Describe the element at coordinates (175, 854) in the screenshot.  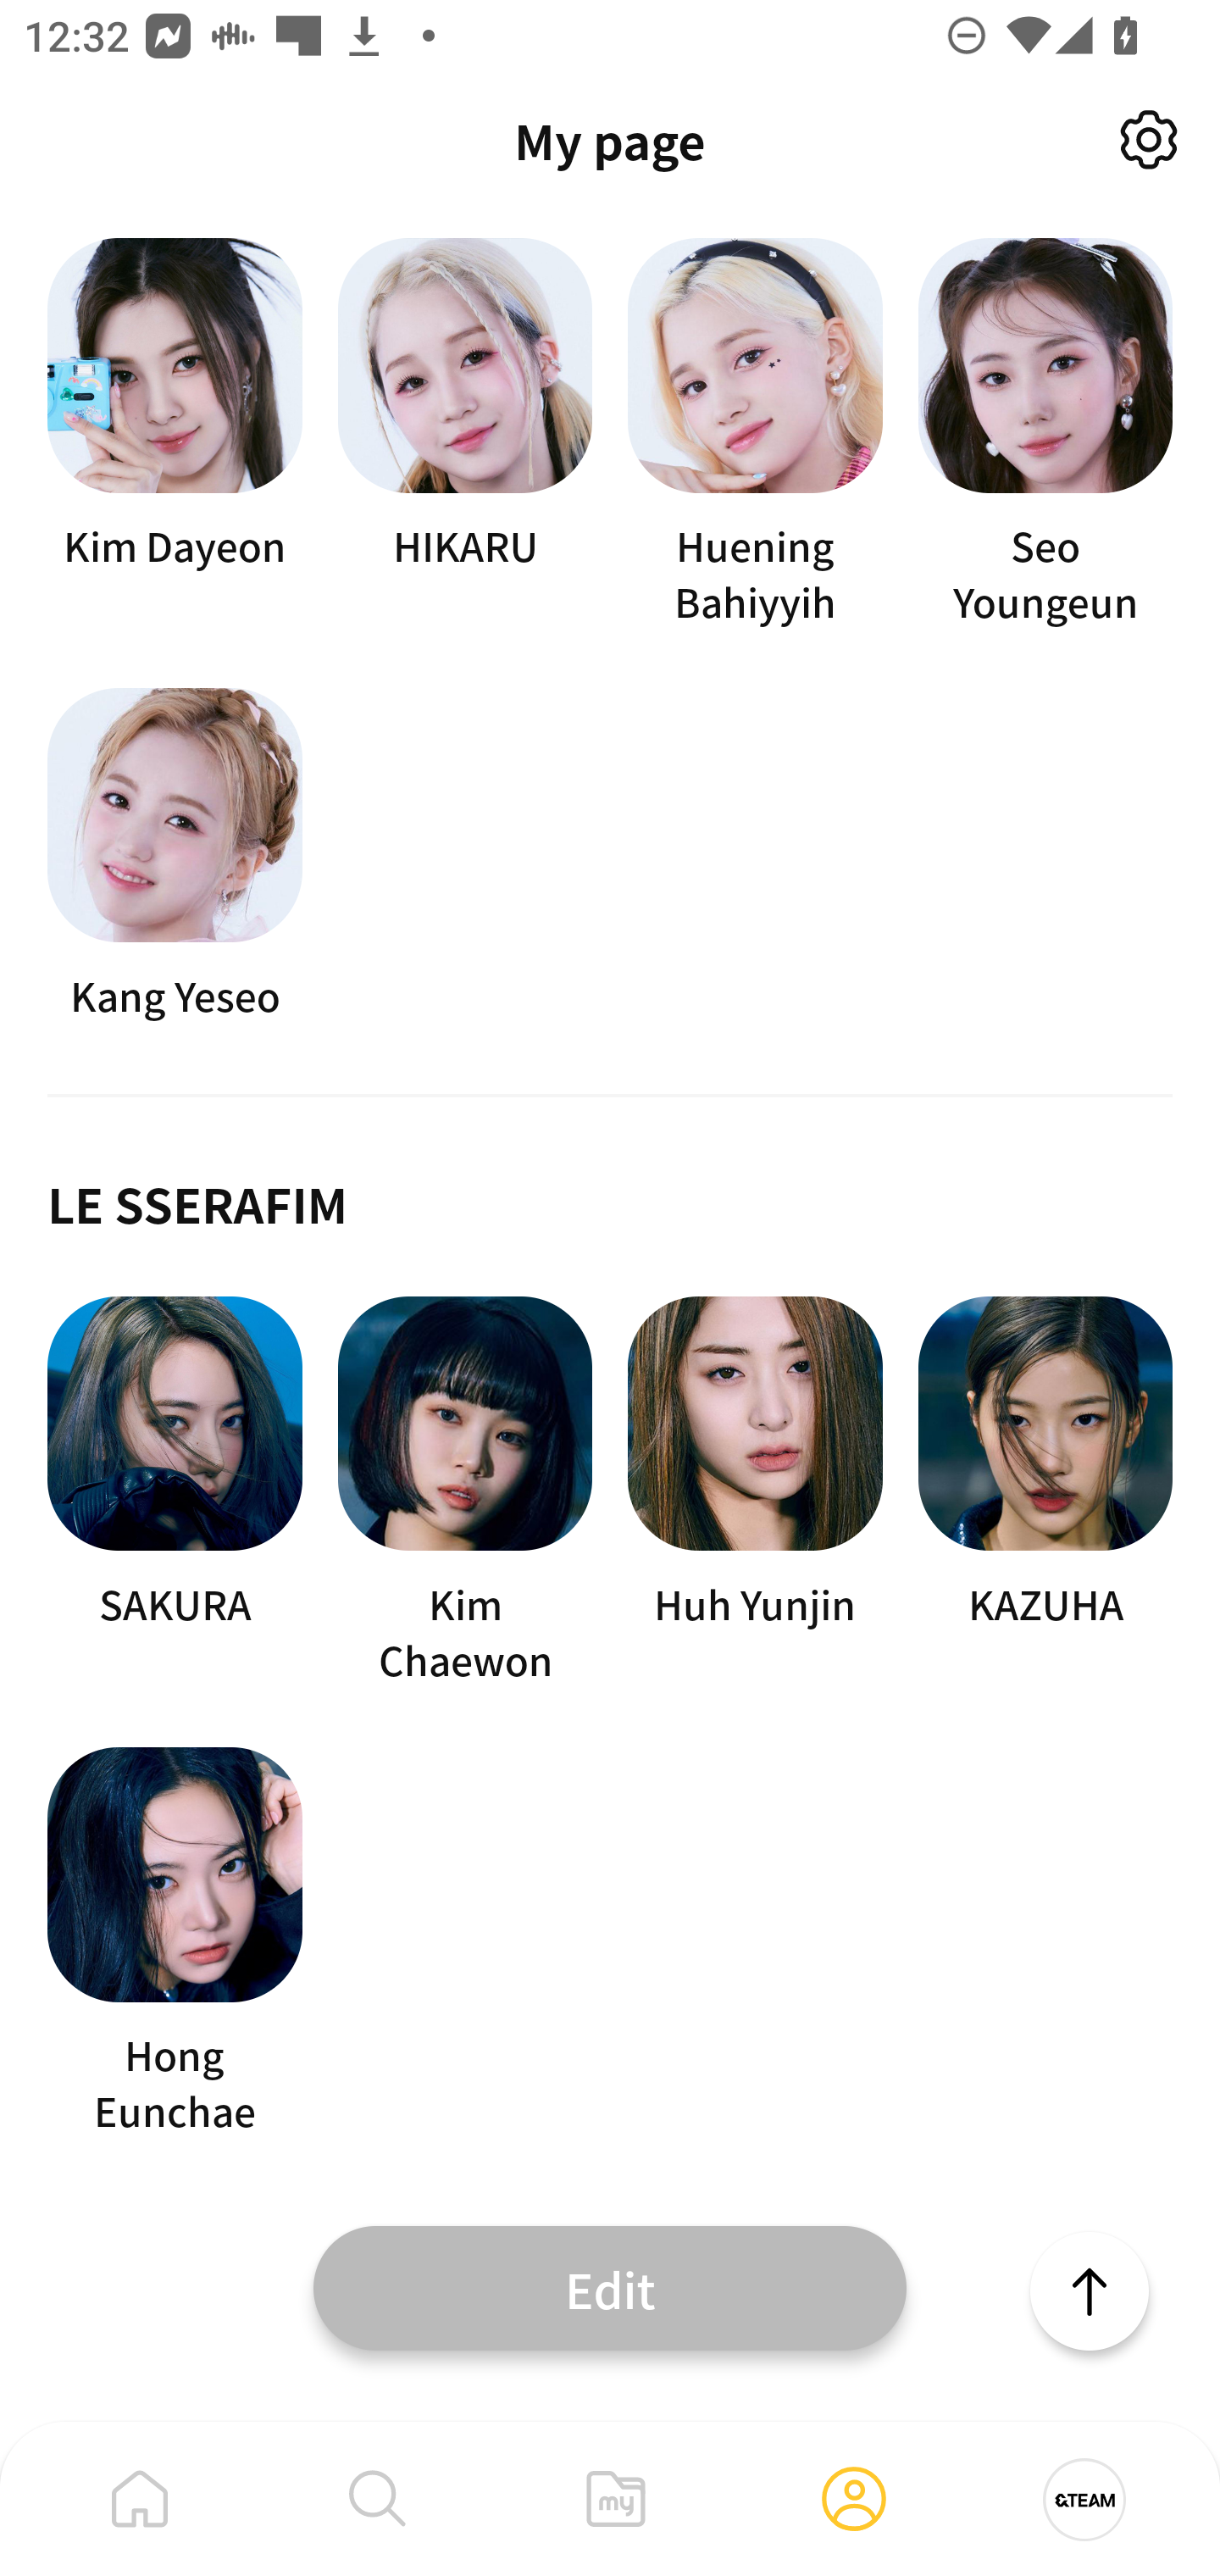
I see `Kang Yeseo` at that location.